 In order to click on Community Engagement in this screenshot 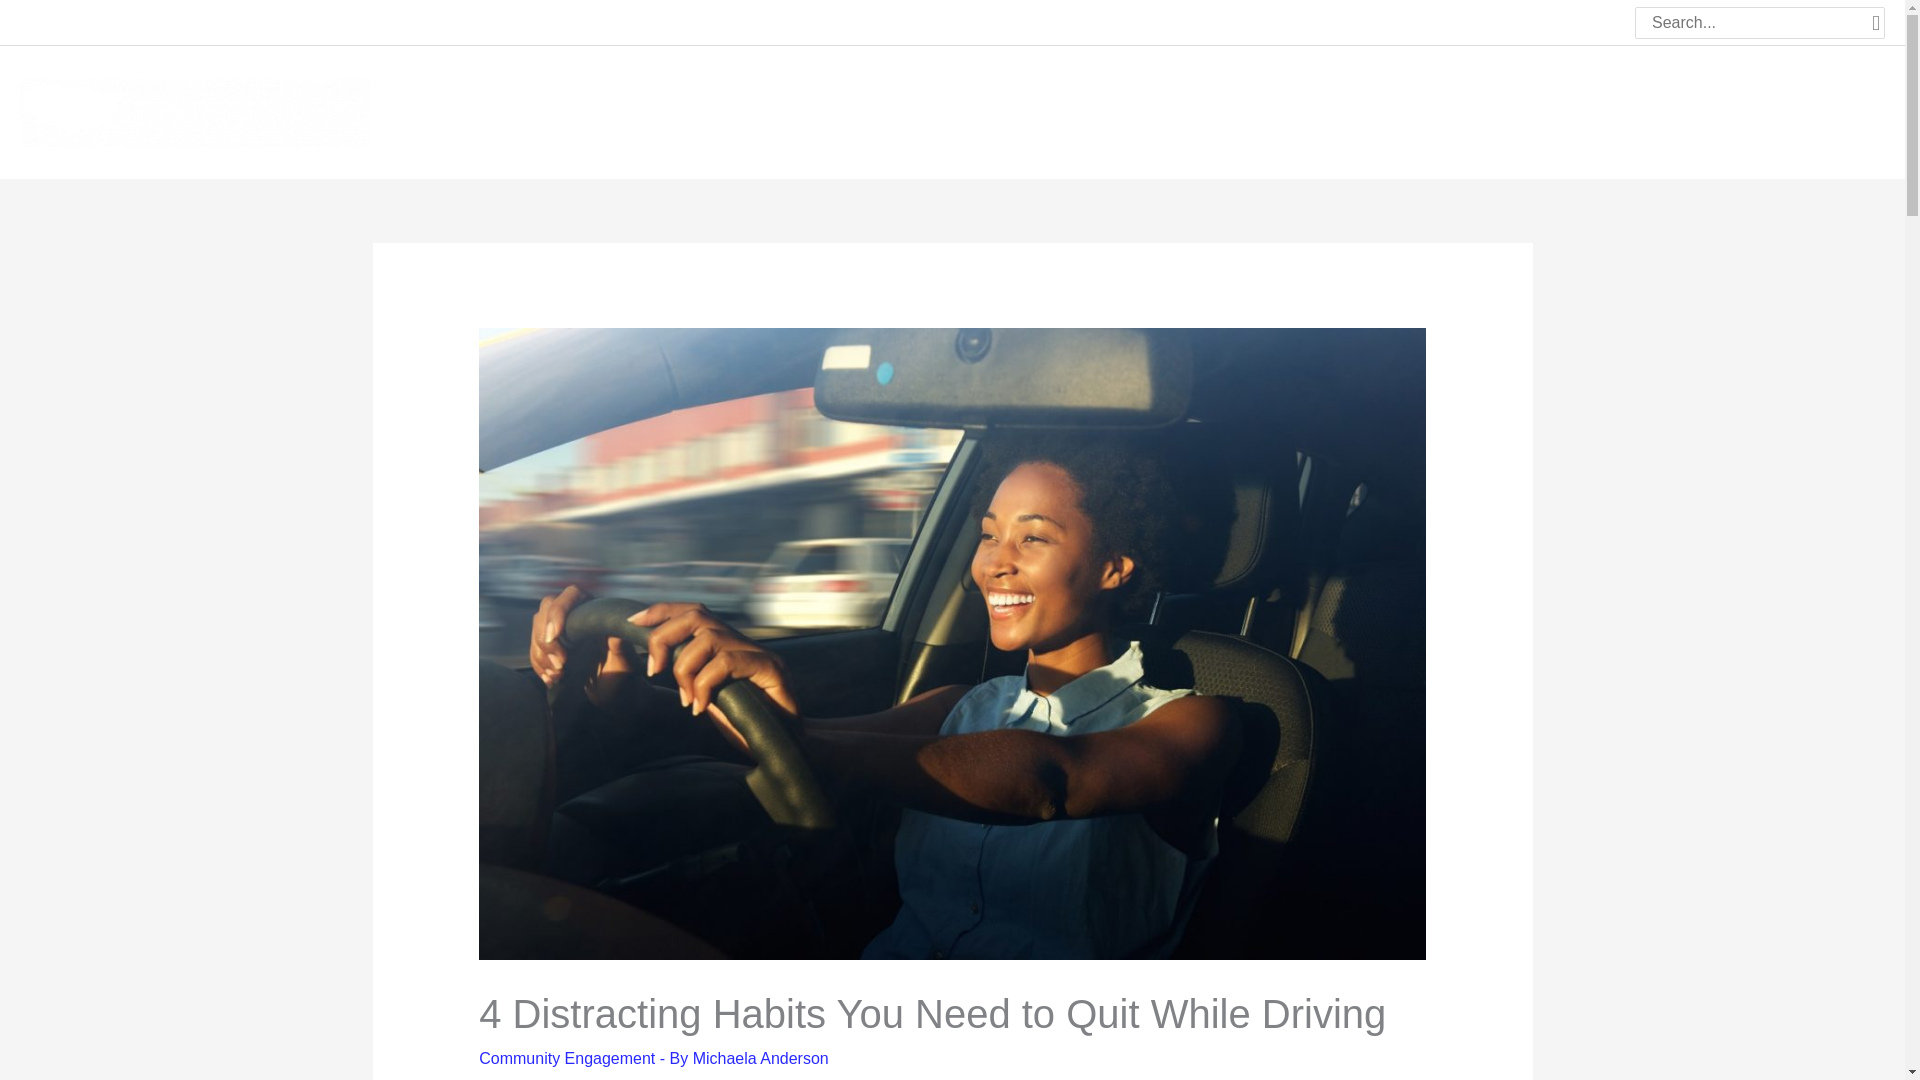, I will do `click(566, 1058)`.